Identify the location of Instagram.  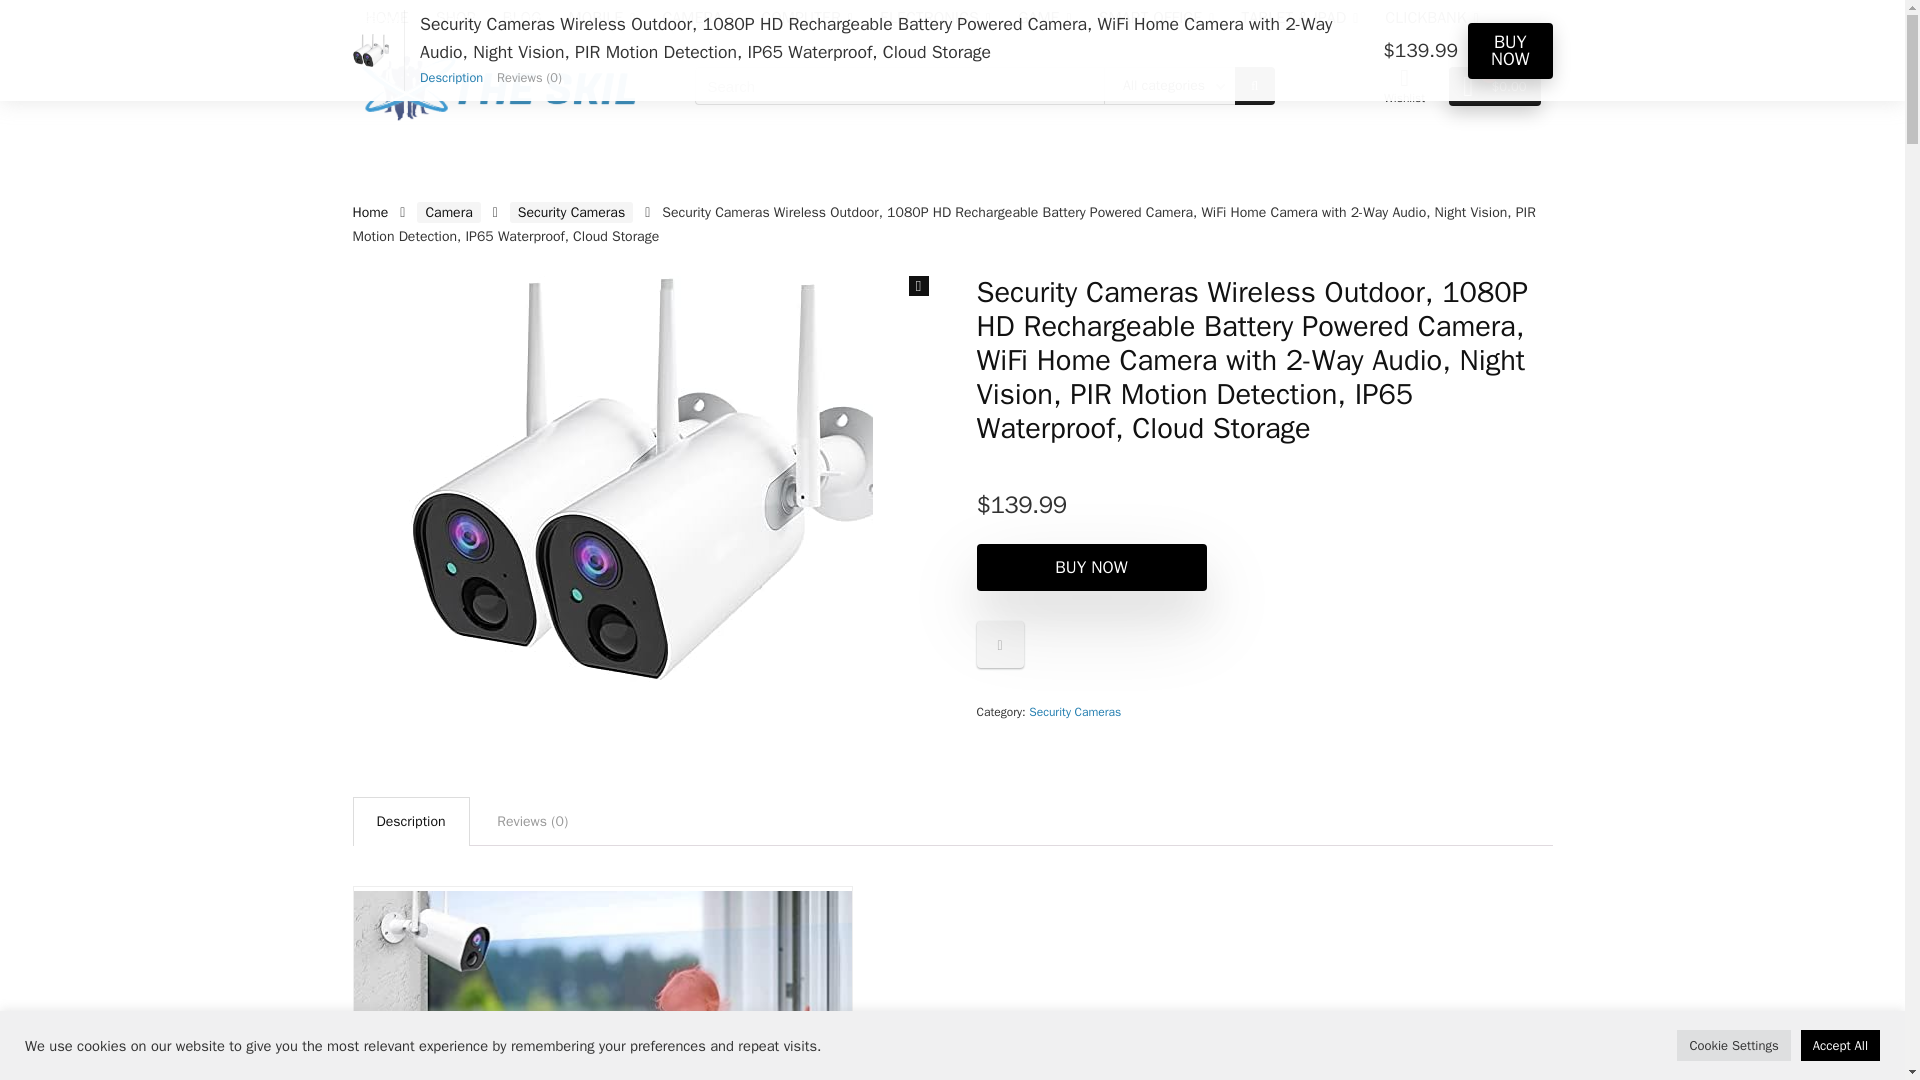
(454, 17).